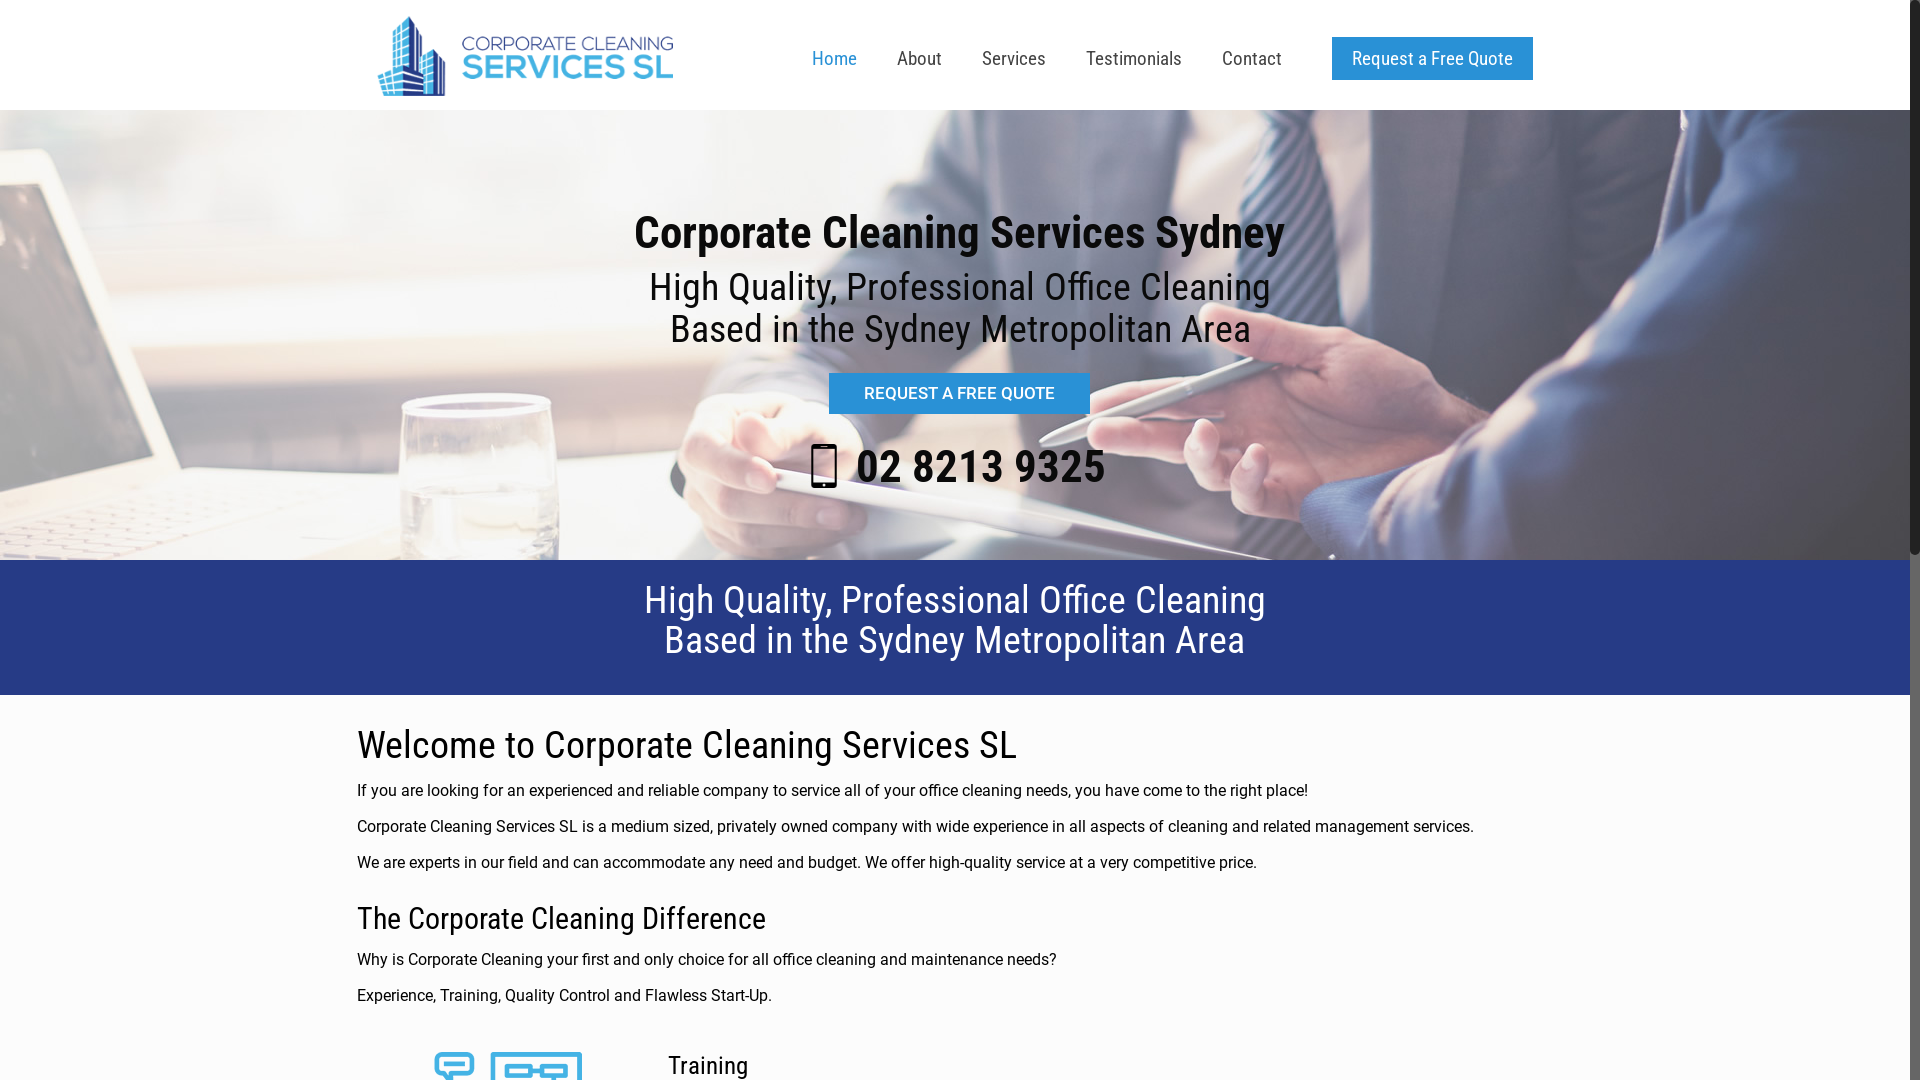  Describe the element at coordinates (1432, 58) in the screenshot. I see `Request a Free Quote` at that location.